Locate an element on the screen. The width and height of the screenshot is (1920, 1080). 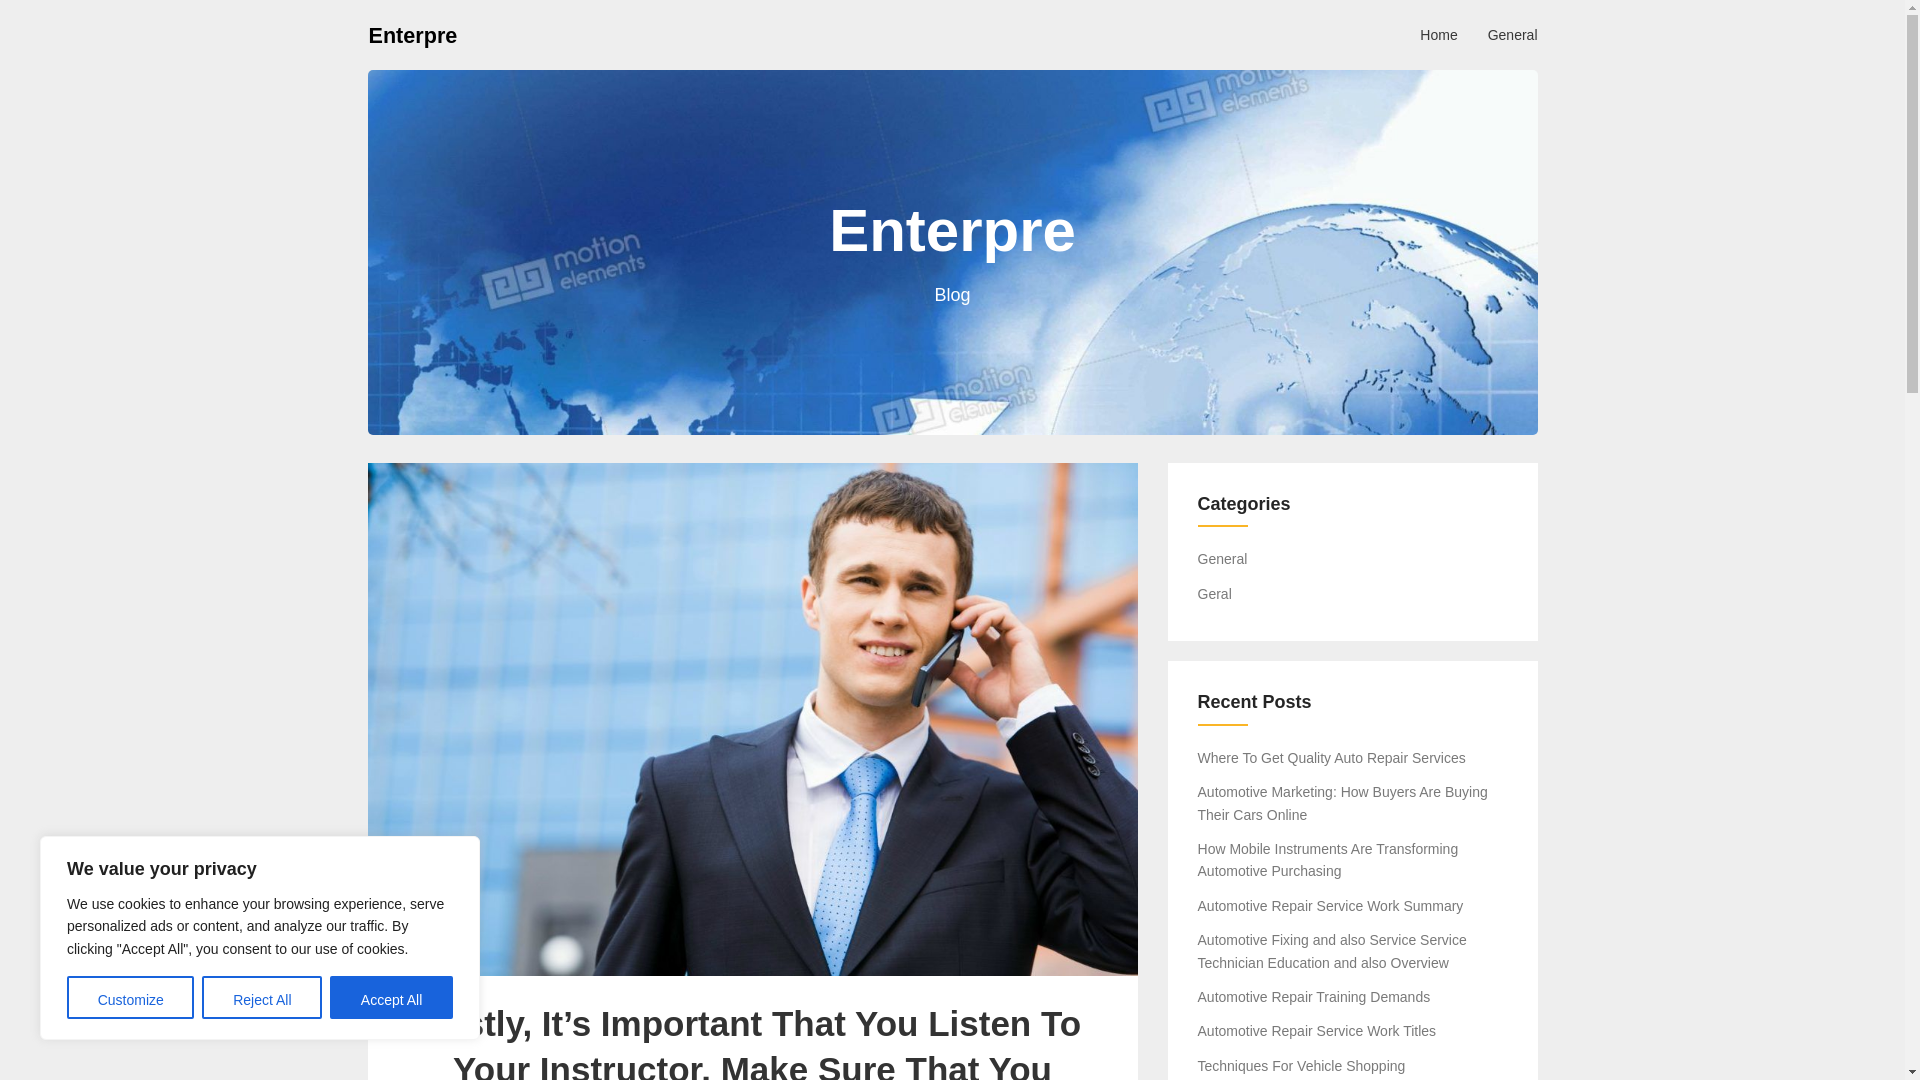
Geral is located at coordinates (1215, 594).